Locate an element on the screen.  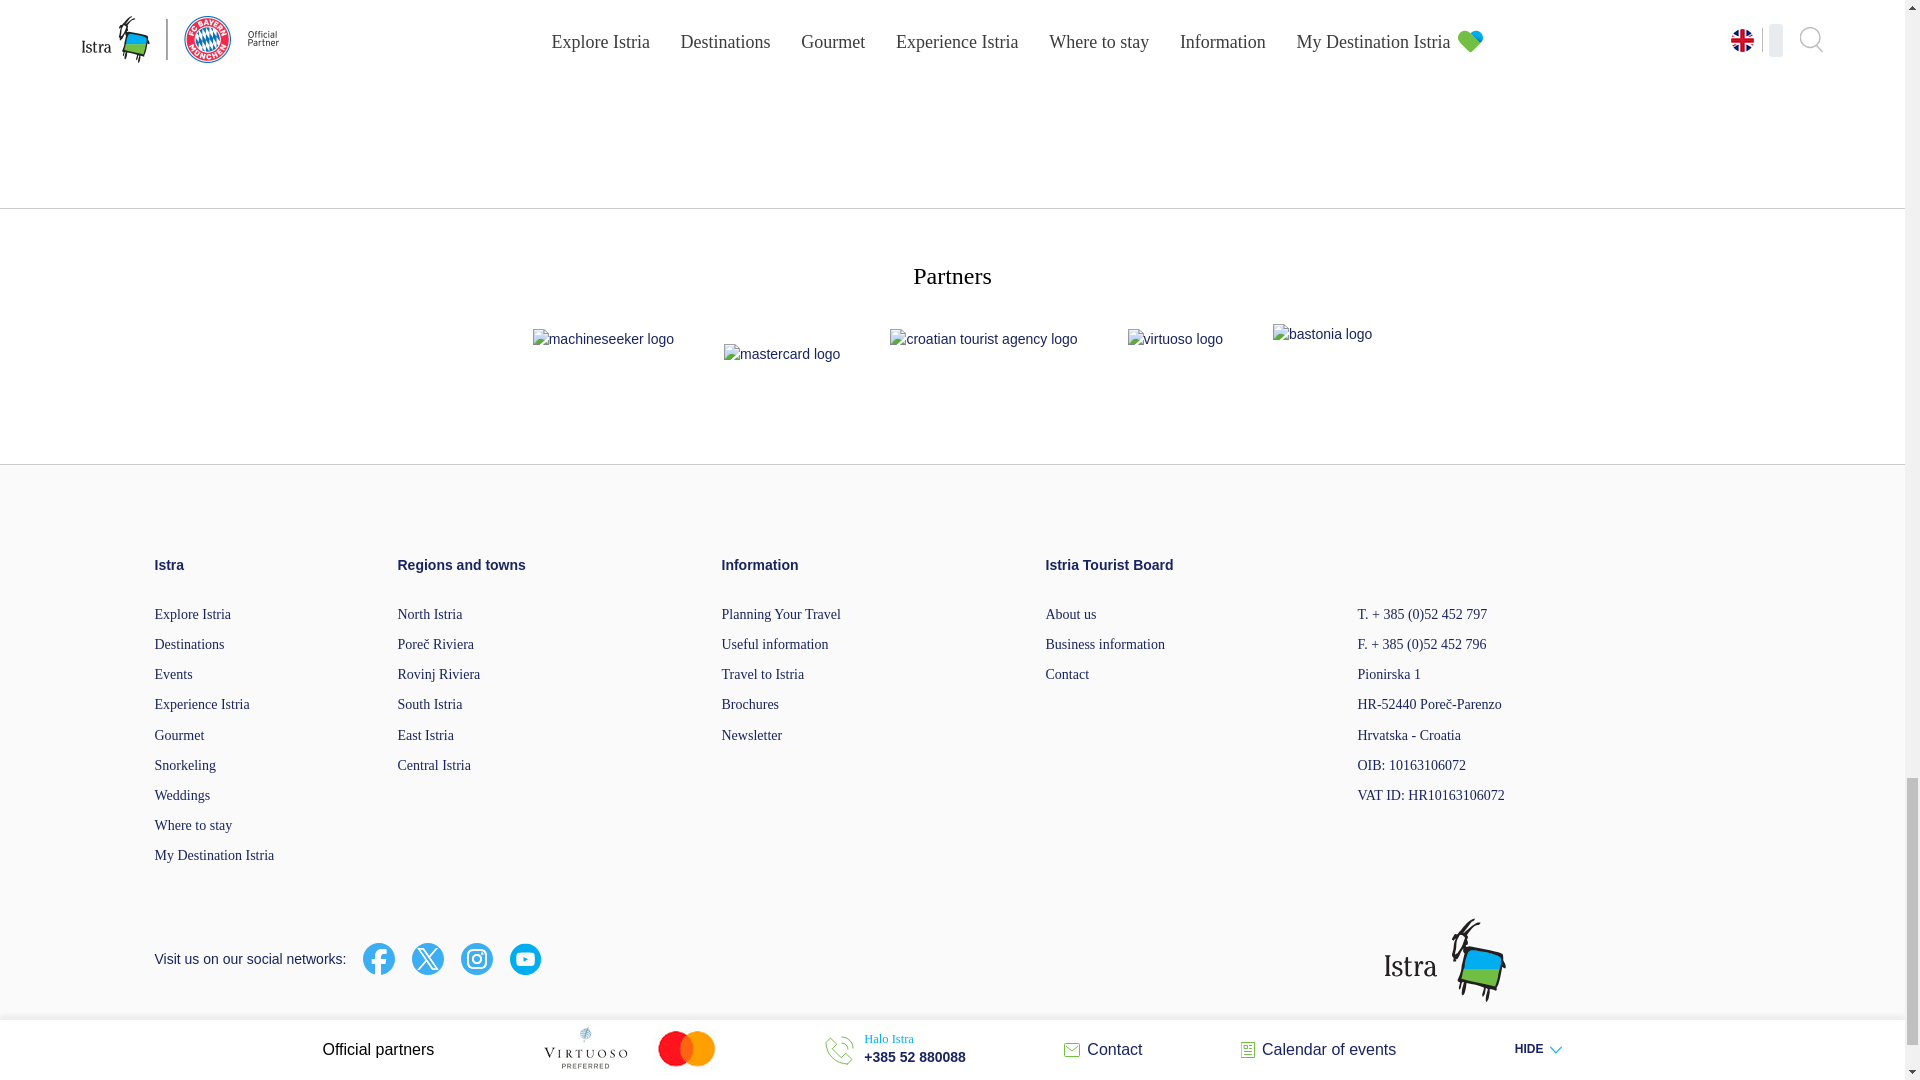
Destinations is located at coordinates (188, 644).